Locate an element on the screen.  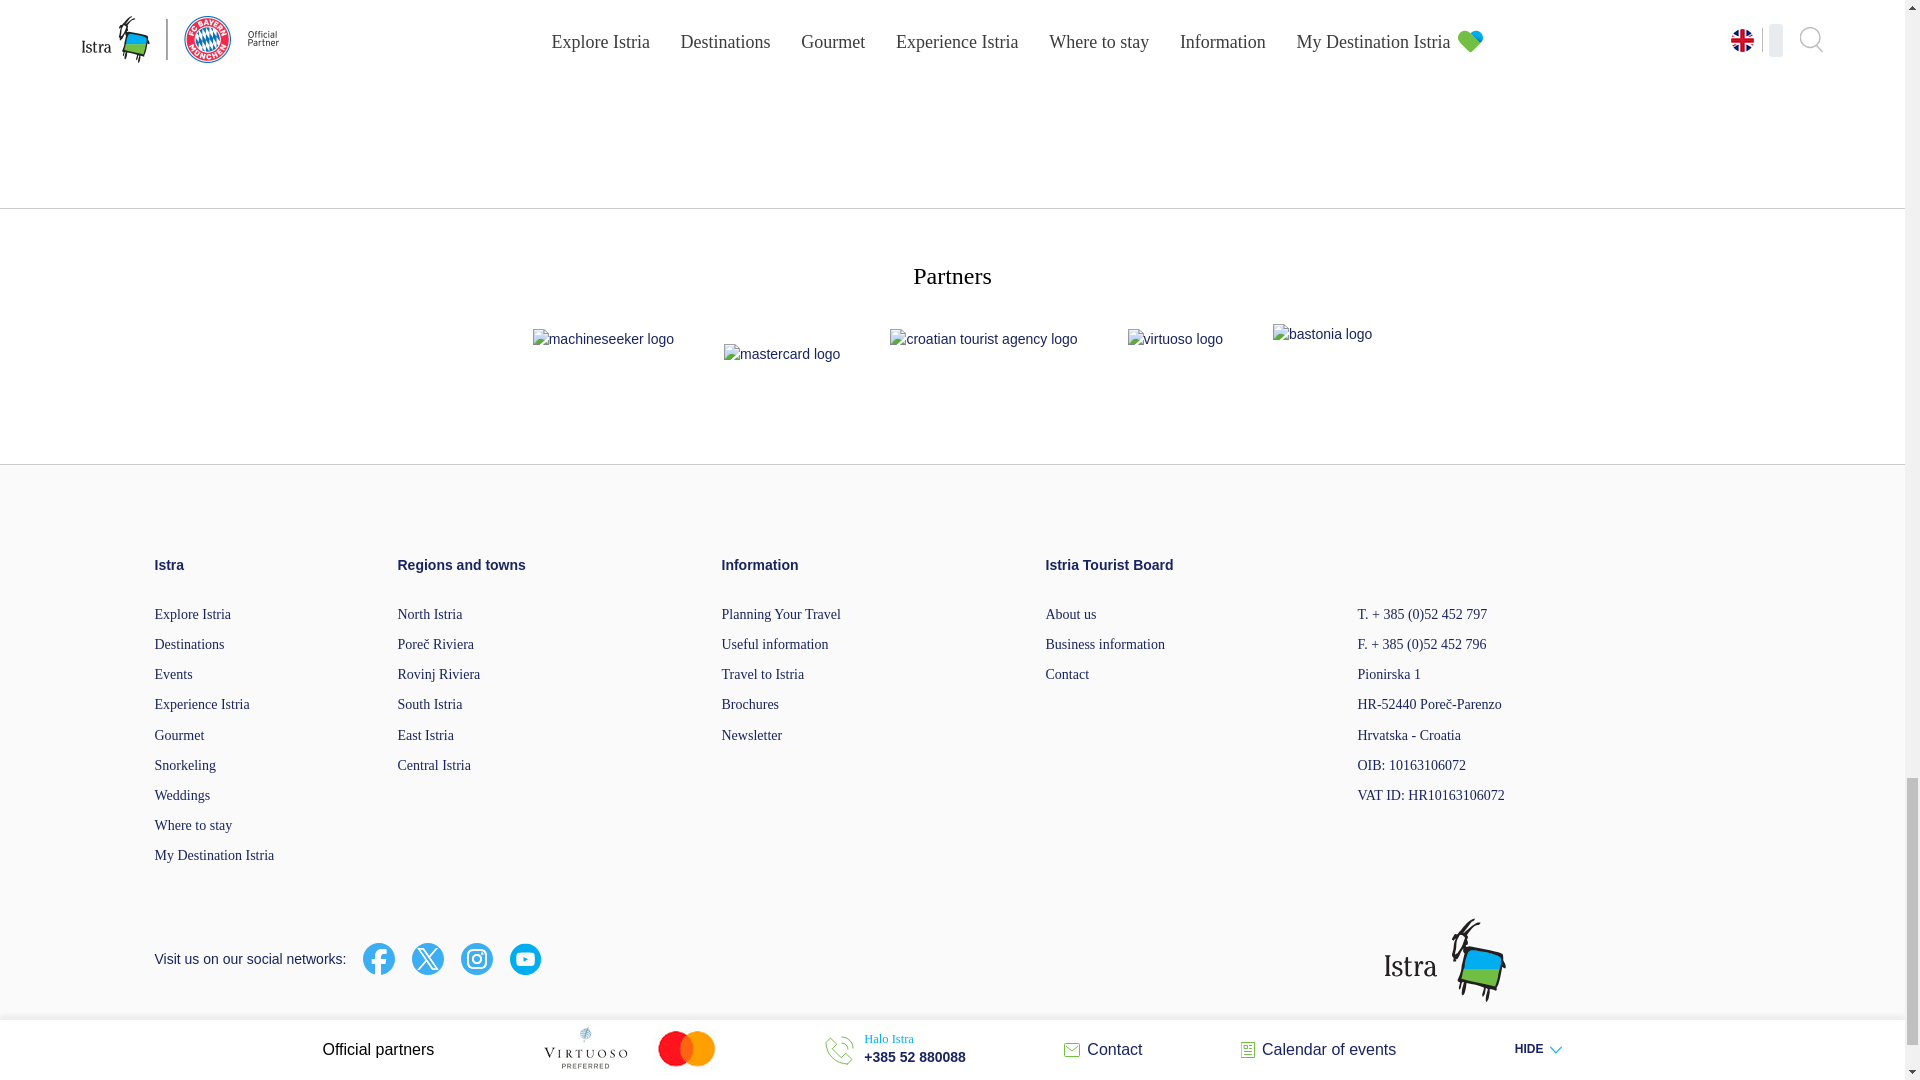
Destinations is located at coordinates (188, 644).